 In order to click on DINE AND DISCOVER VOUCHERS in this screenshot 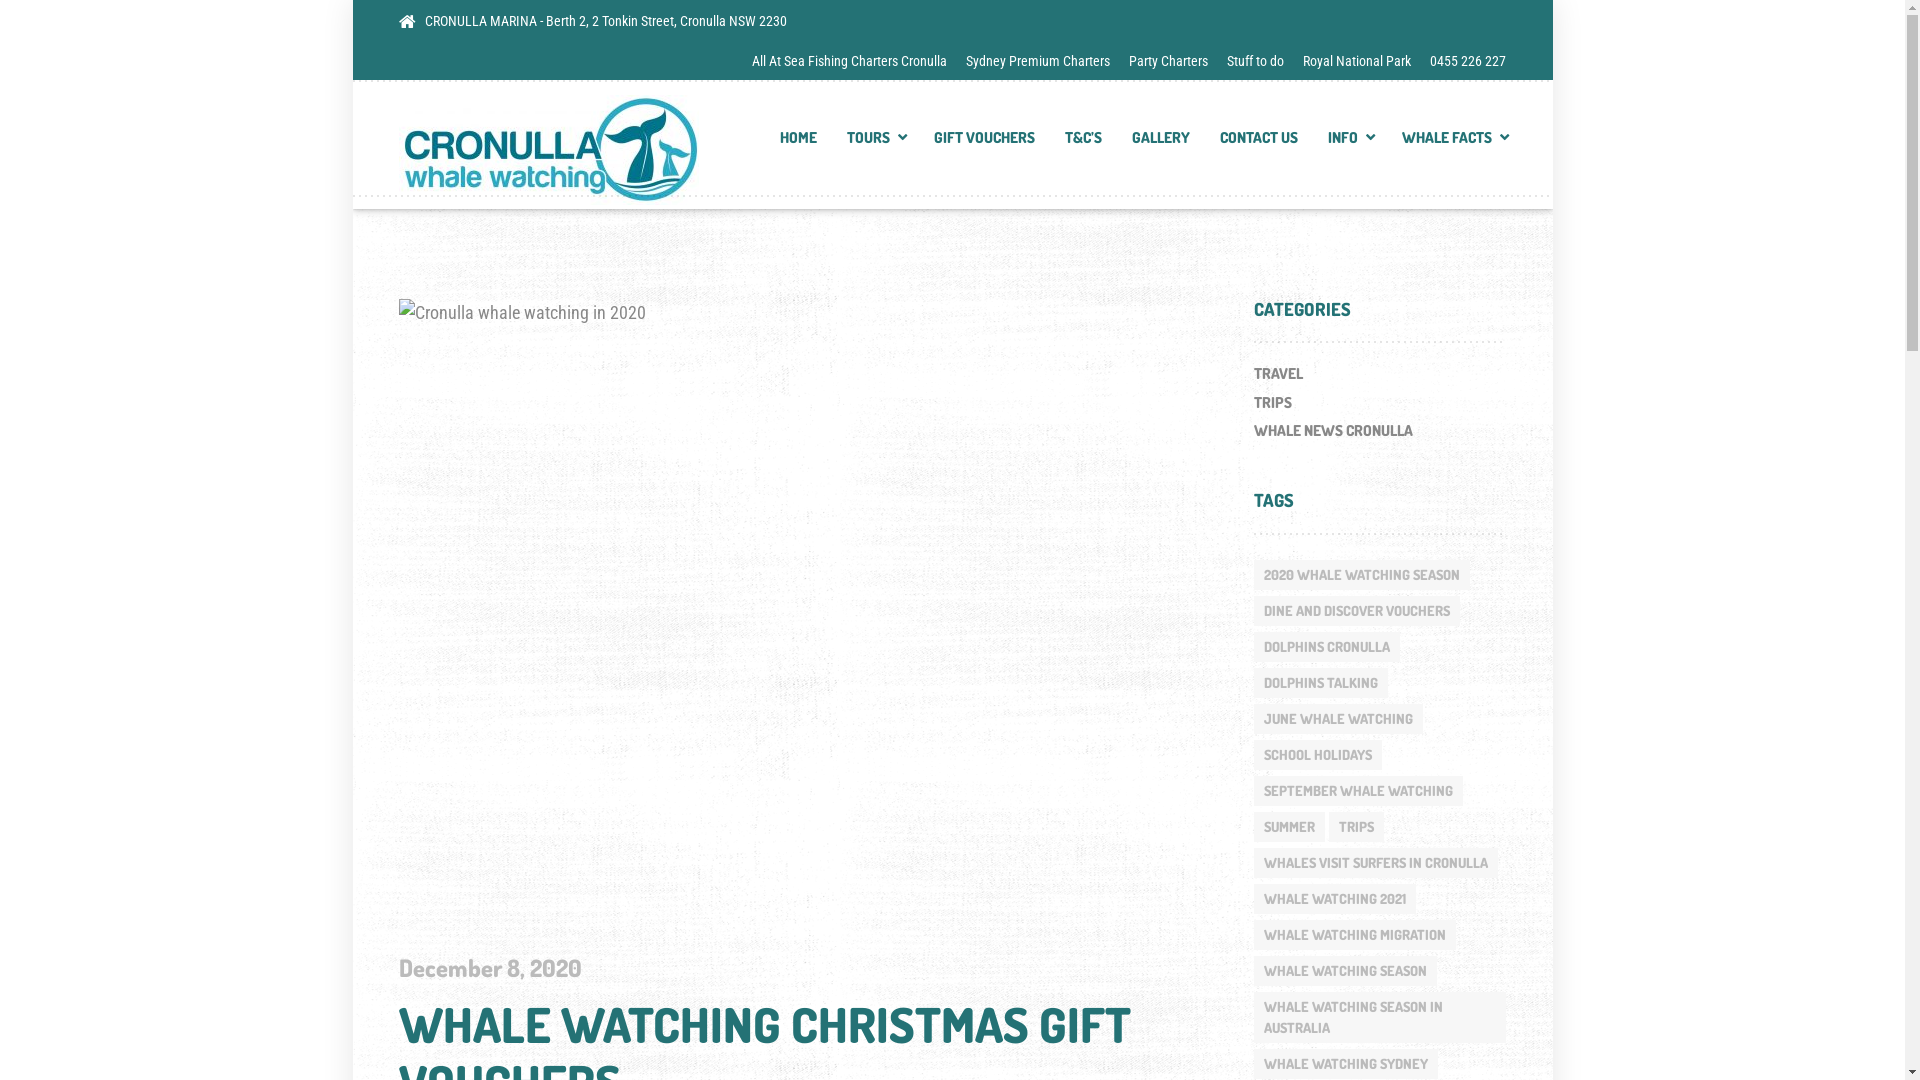, I will do `click(1357, 611)`.